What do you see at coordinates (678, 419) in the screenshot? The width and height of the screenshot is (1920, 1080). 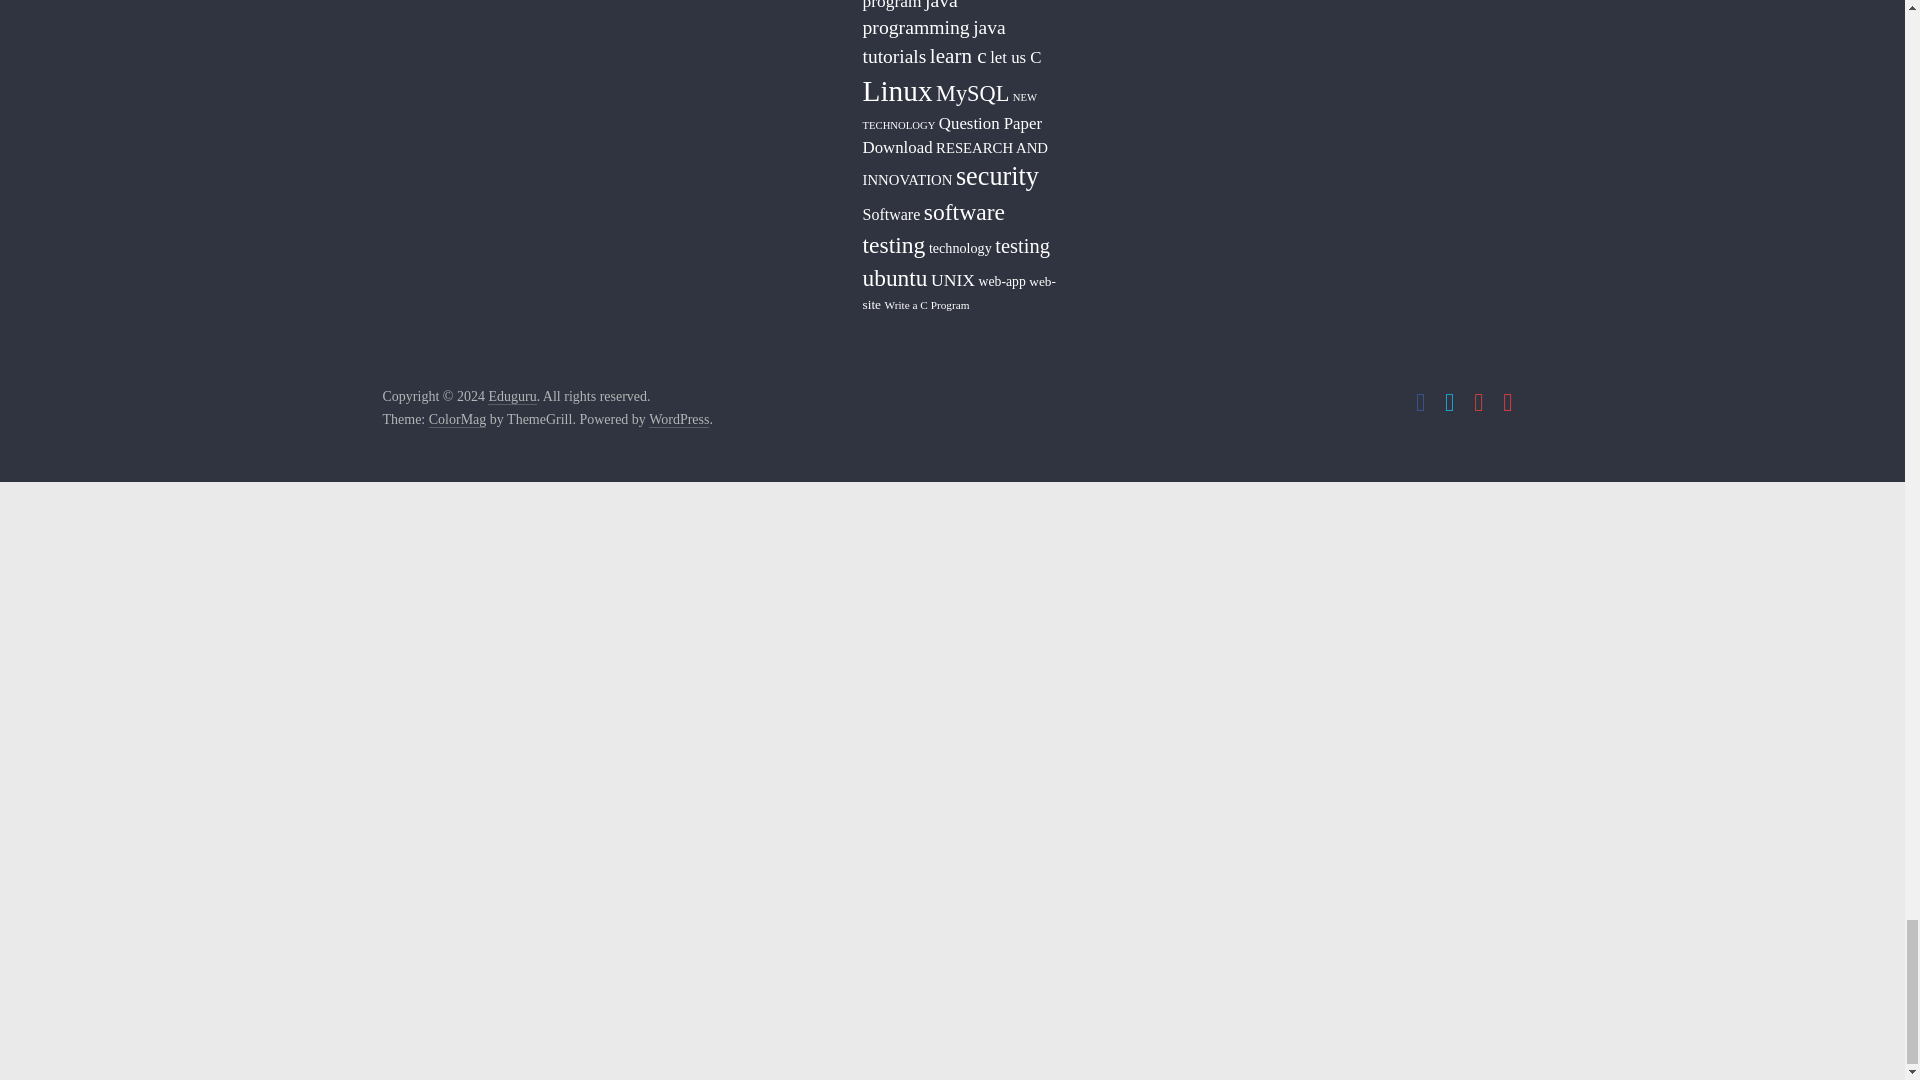 I see `WordPress` at bounding box center [678, 419].